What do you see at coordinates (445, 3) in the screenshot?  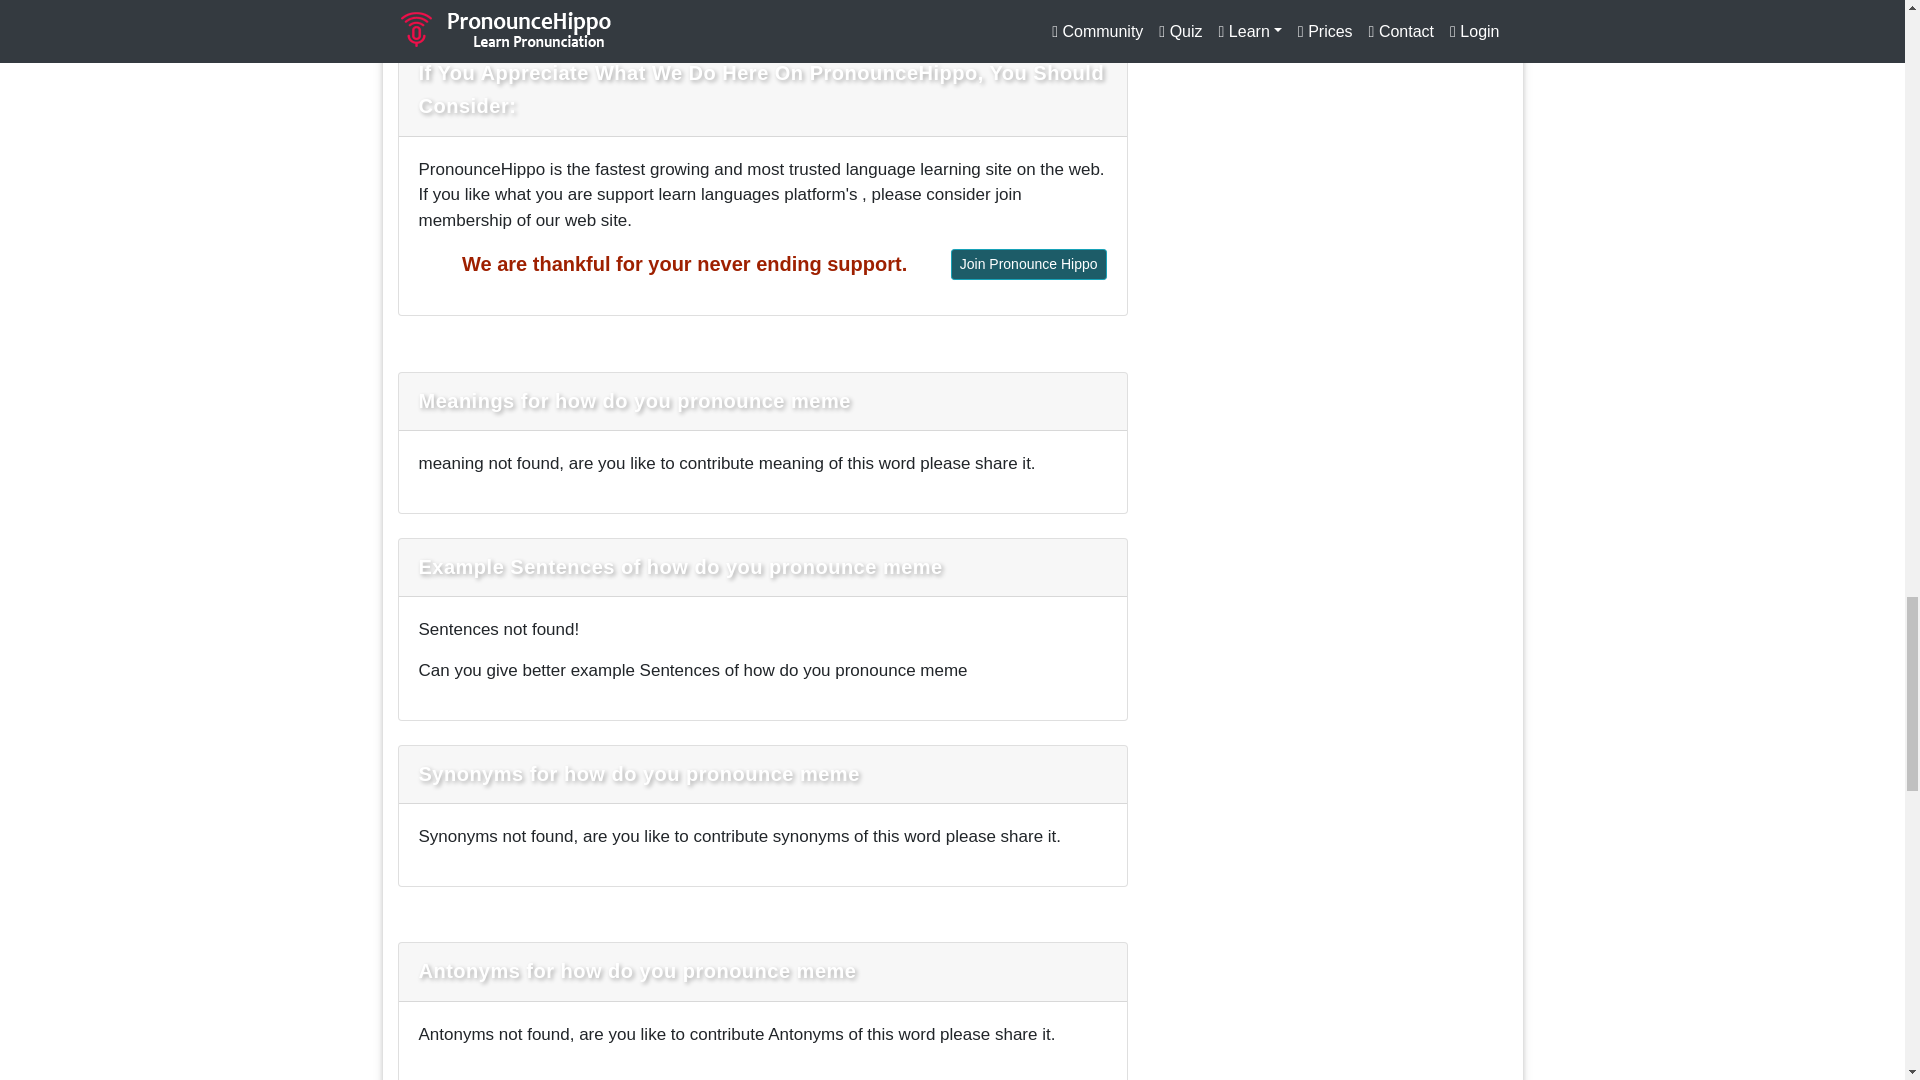 I see `English` at bounding box center [445, 3].